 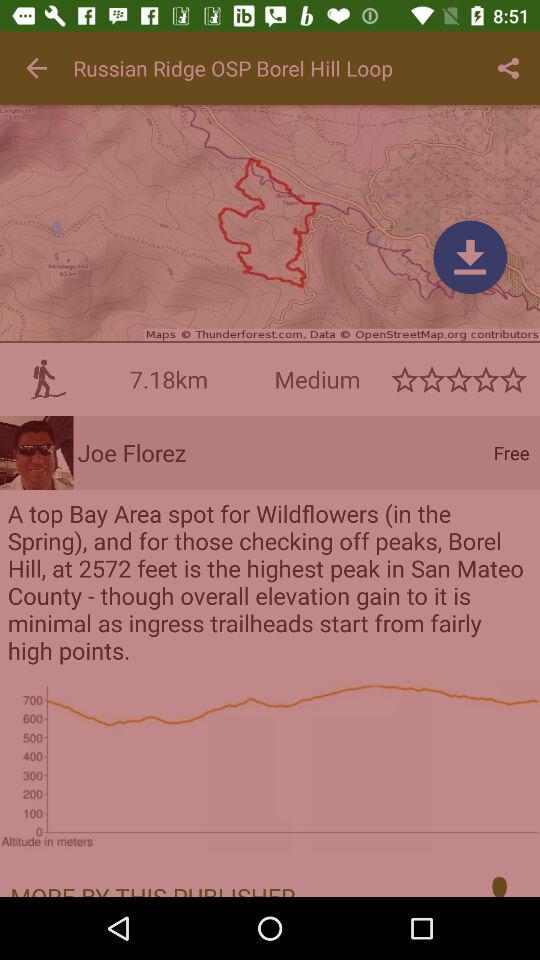 I want to click on turn on icon next to russian ridge osp, so click(x=508, y=68).